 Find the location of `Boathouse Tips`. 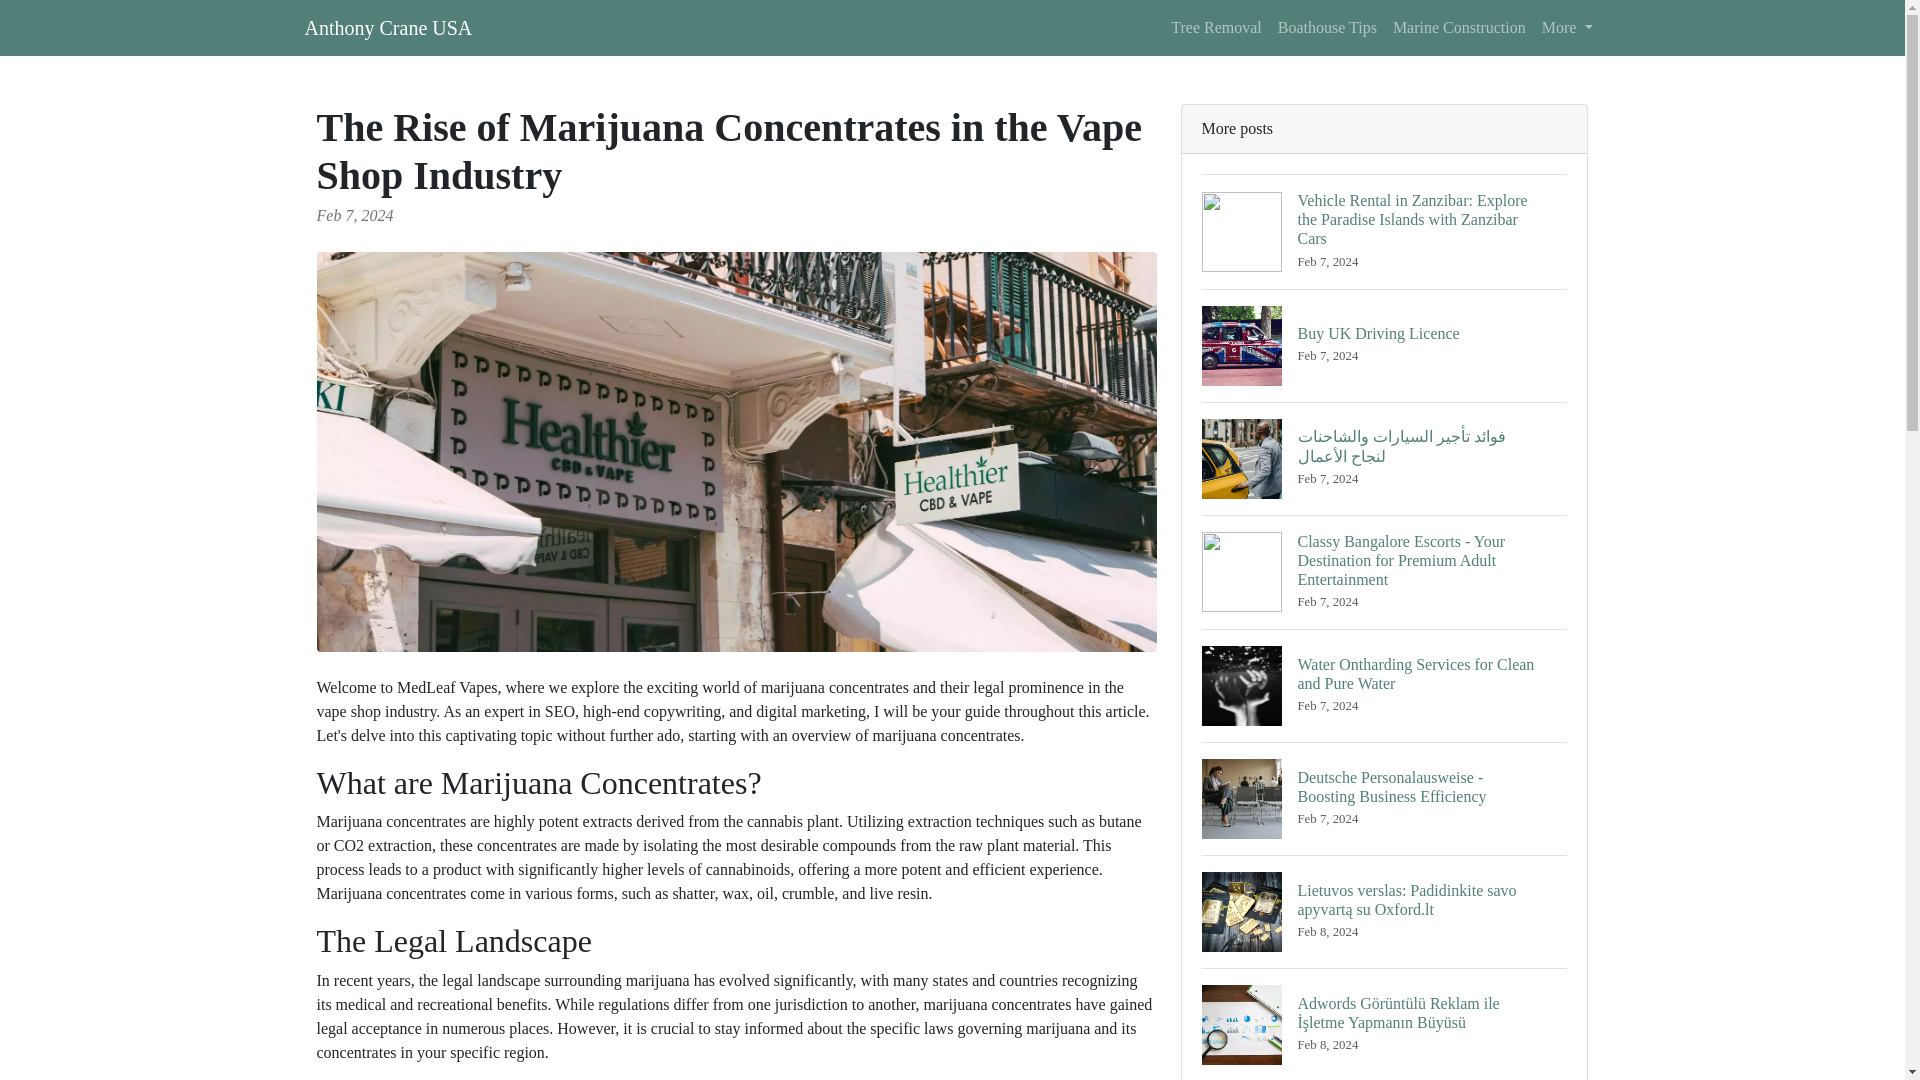

Boathouse Tips is located at coordinates (1326, 27).